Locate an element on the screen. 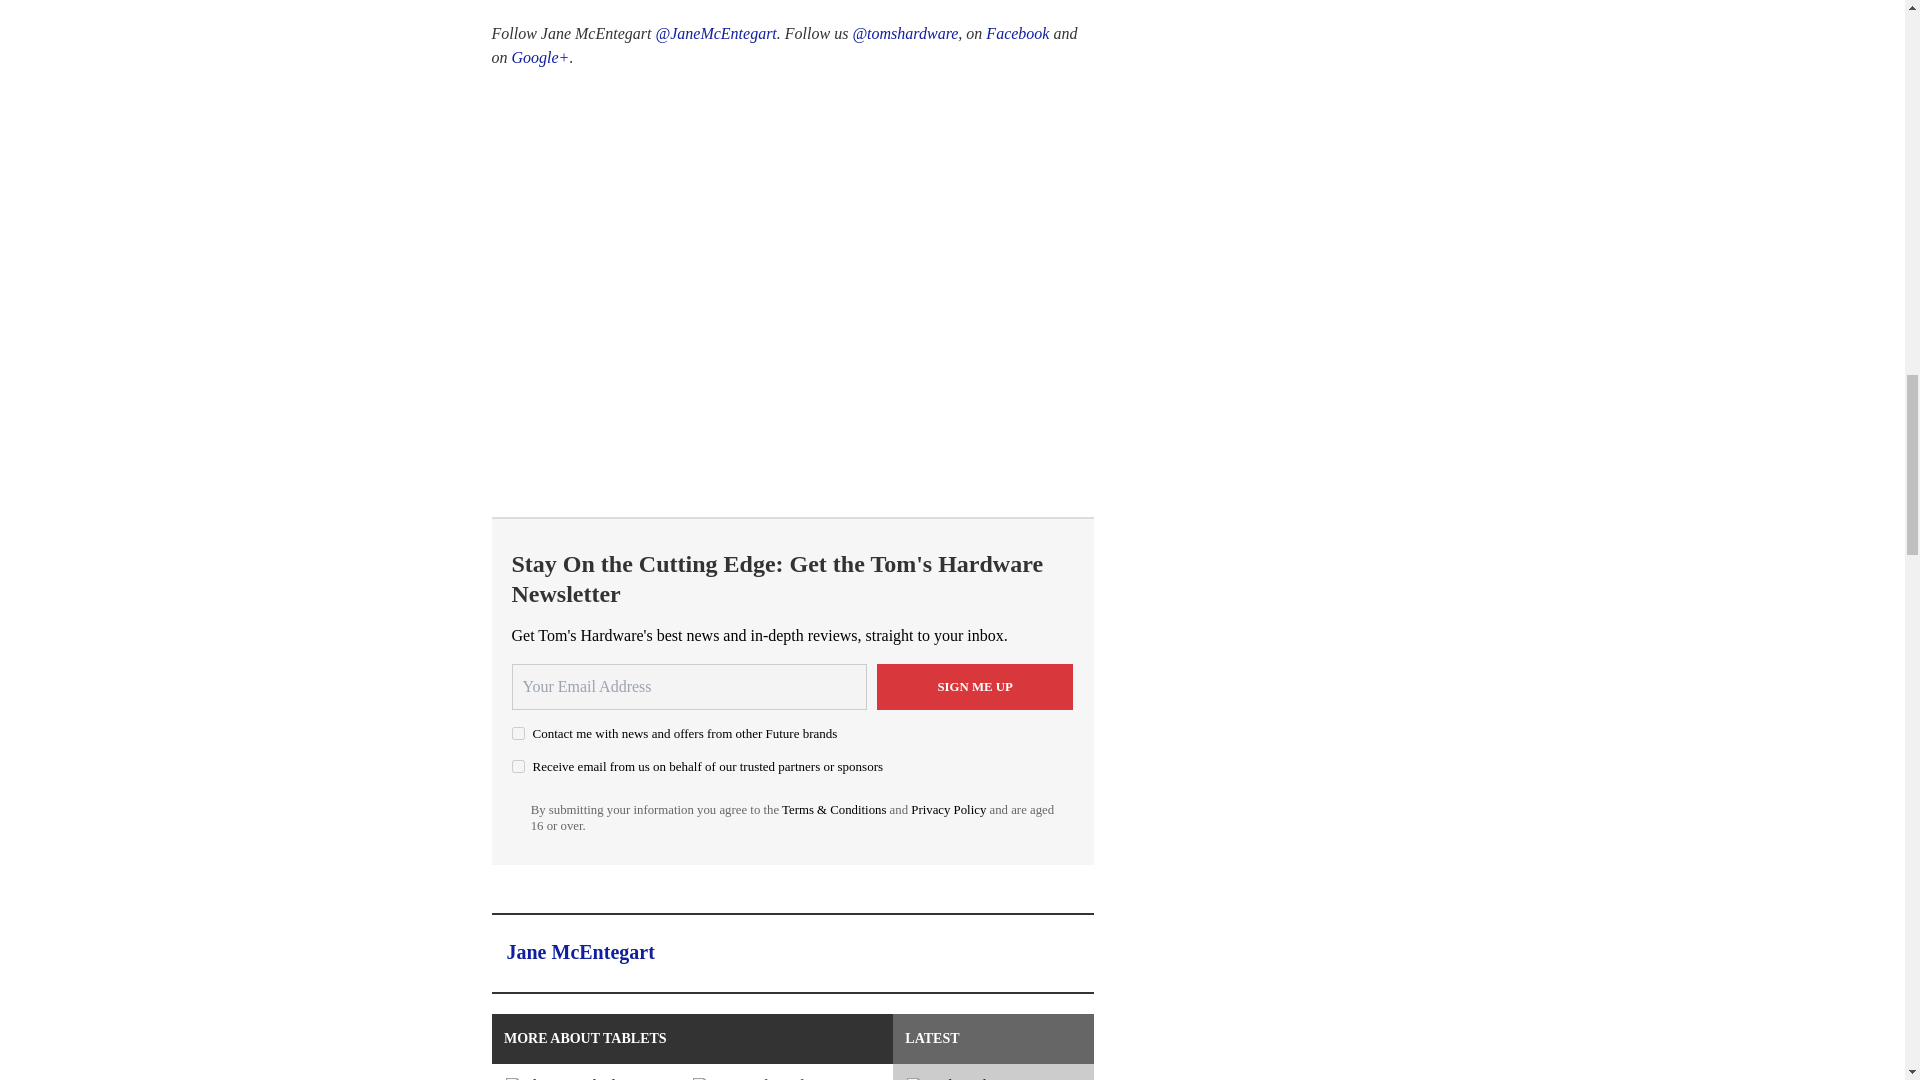 The height and width of the screenshot is (1080, 1920). on is located at coordinates (518, 766).